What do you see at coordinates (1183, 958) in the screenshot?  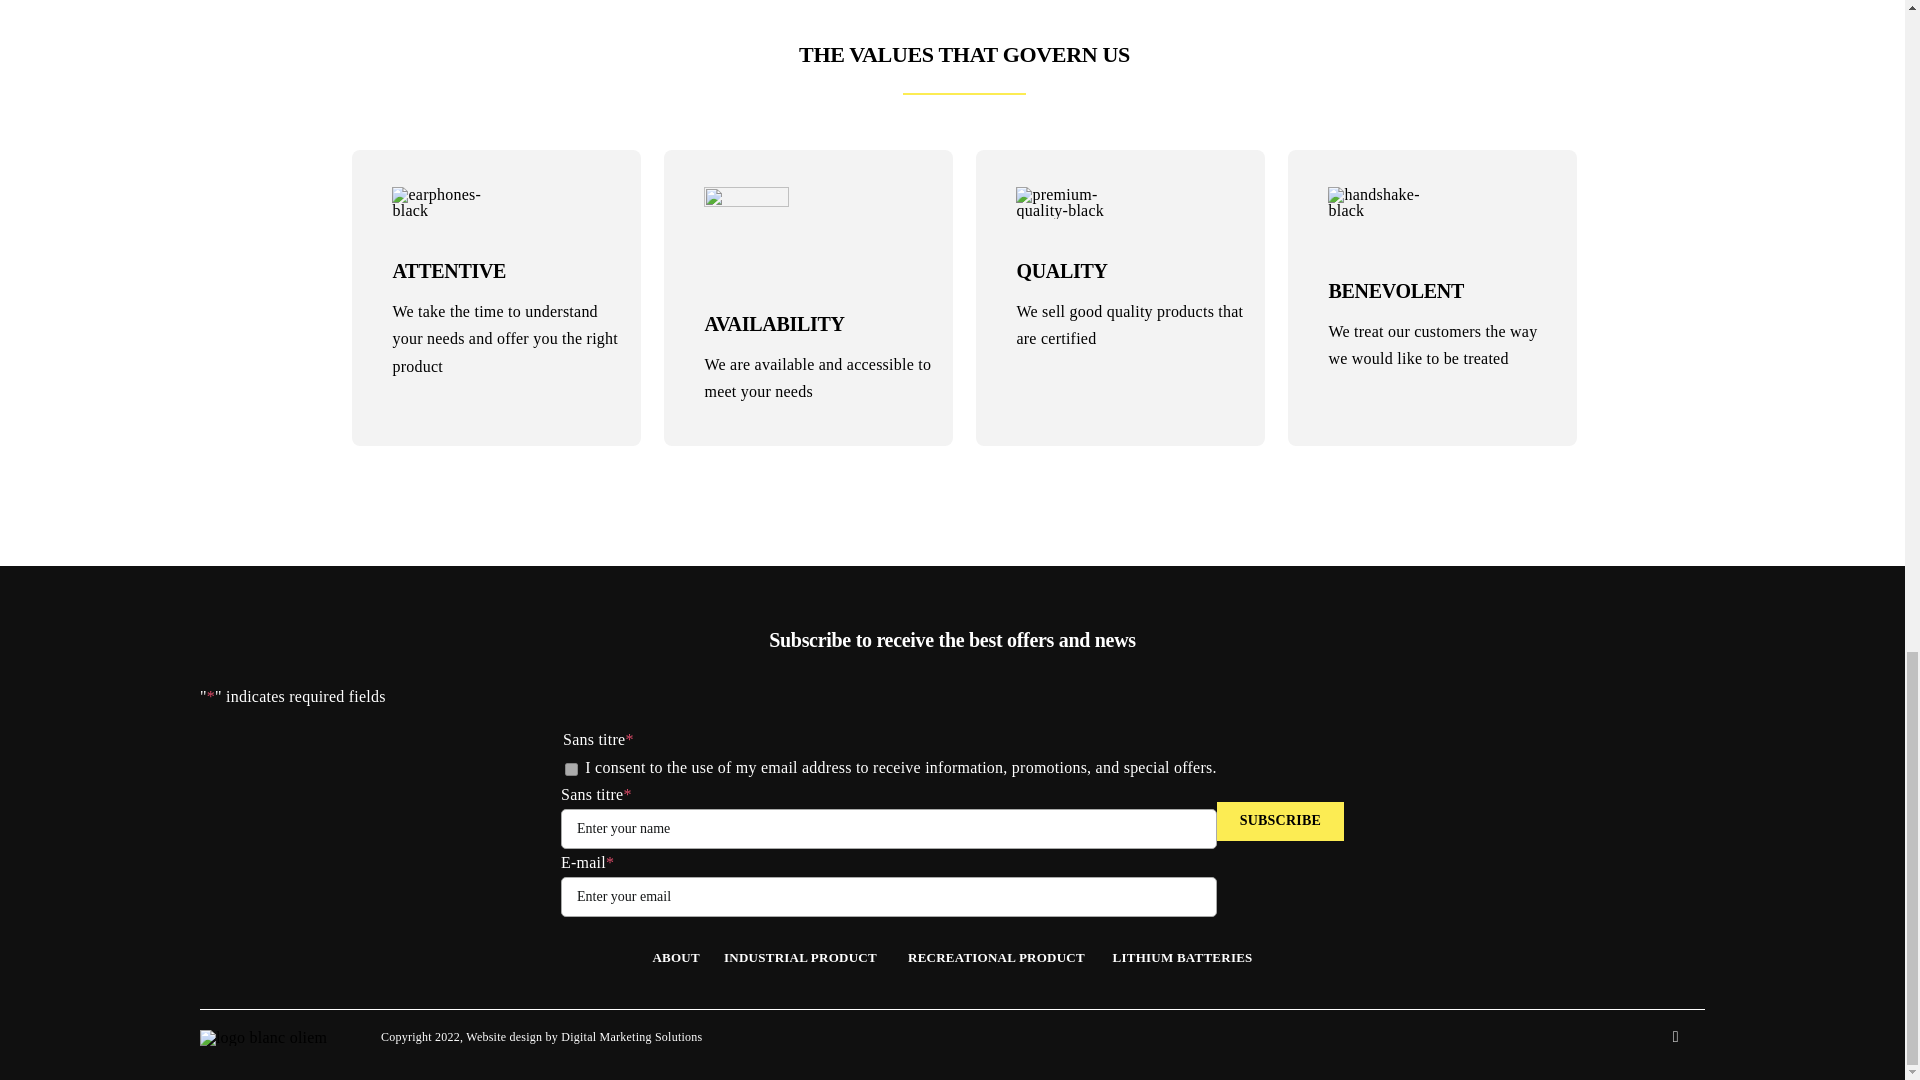 I see `LITHIUM BATTERIES` at bounding box center [1183, 958].